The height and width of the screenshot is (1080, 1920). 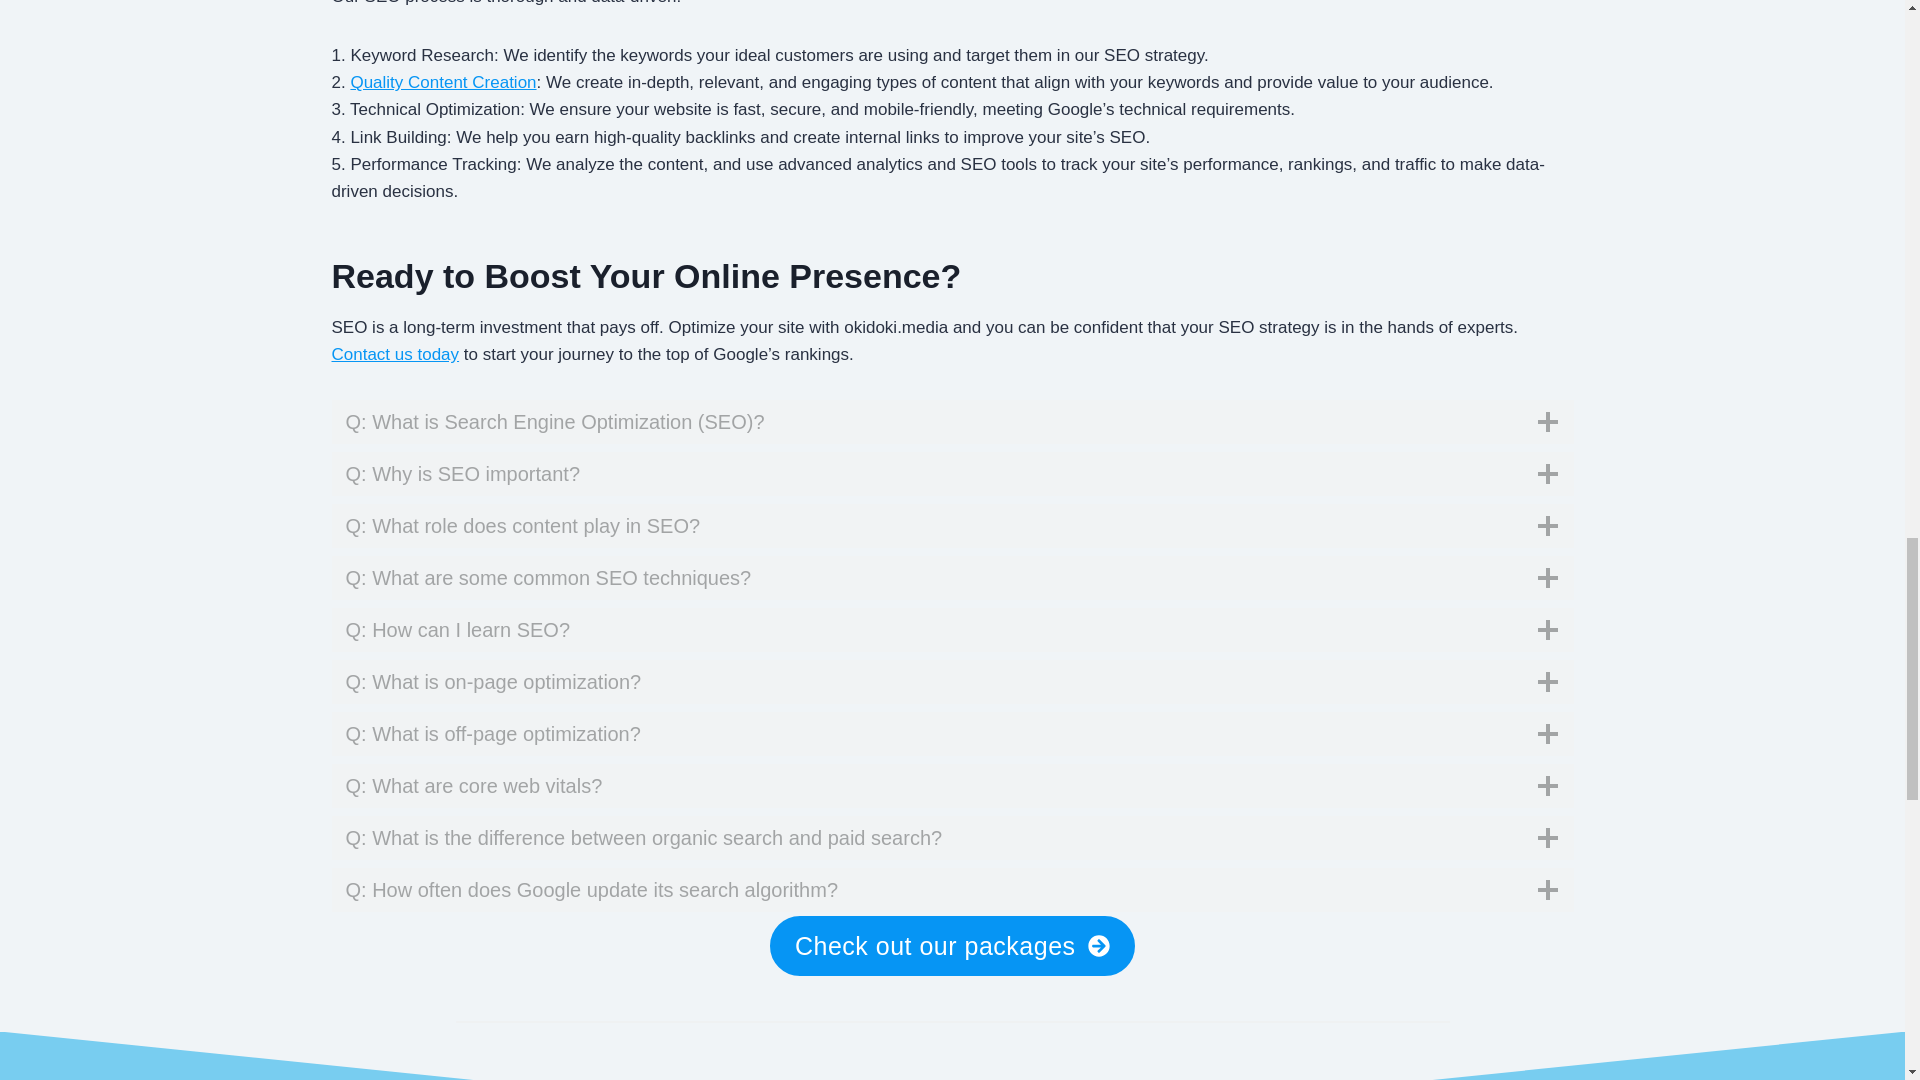 I want to click on Quality Content Creation, so click(x=442, y=82).